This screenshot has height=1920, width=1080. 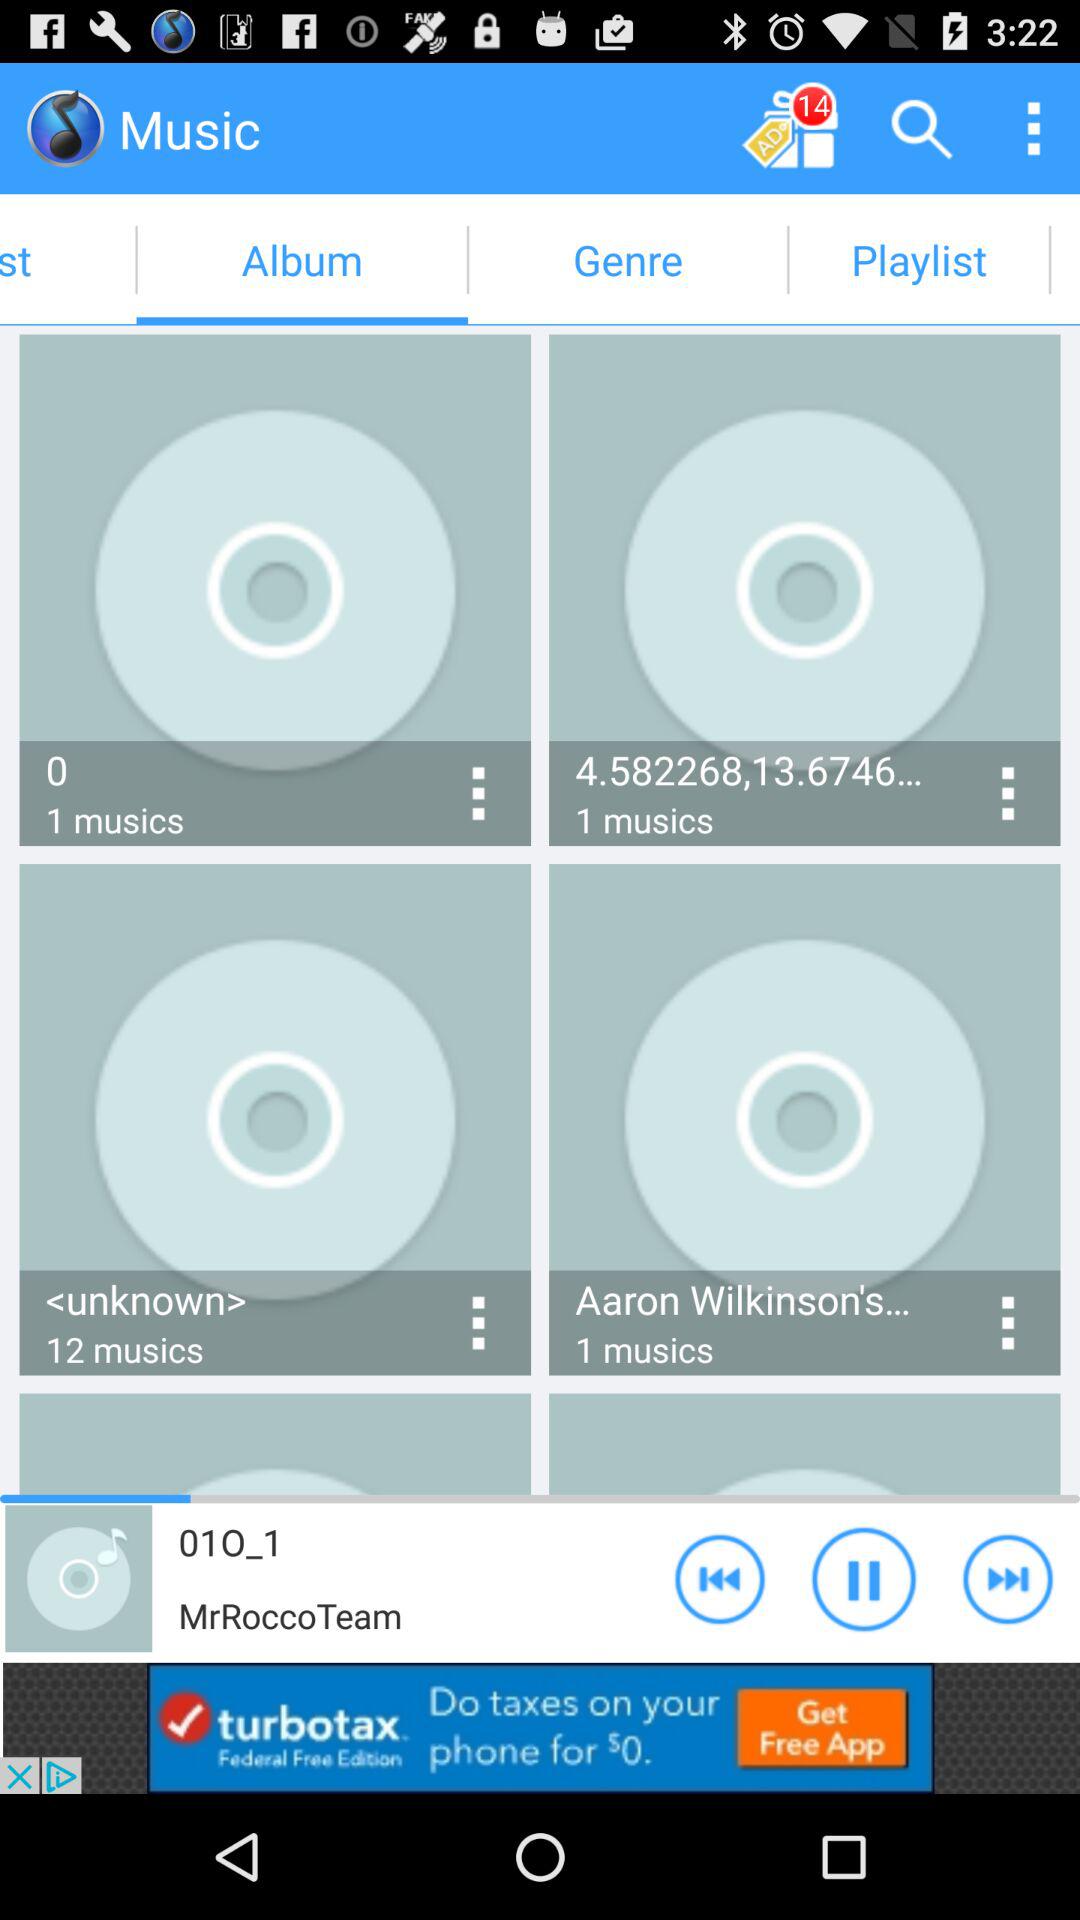 I want to click on select the option icon which is right to aaron wilkinsons, so click(x=1008, y=1324).